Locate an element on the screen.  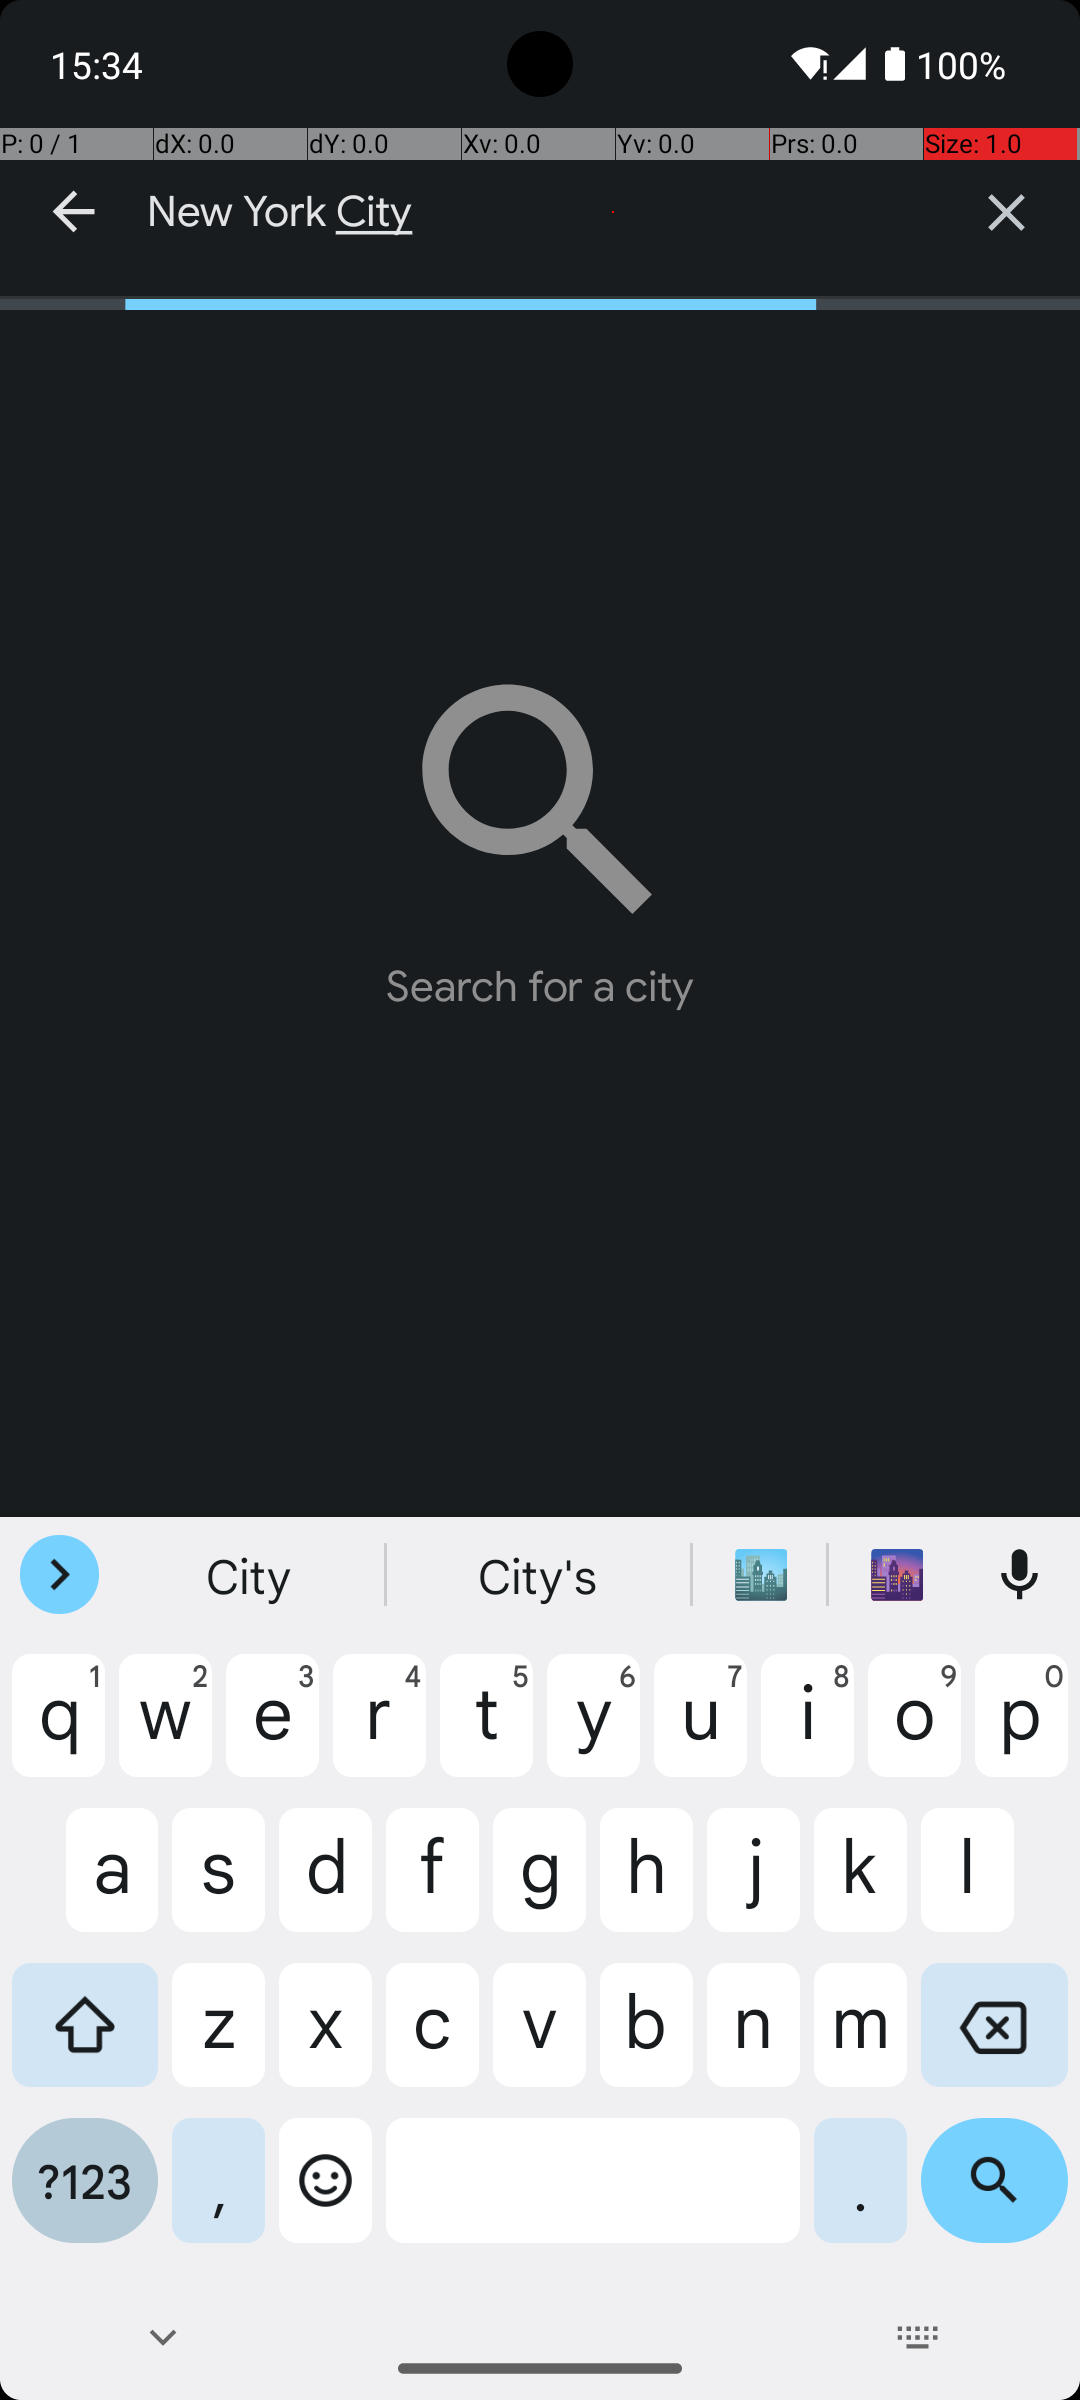
emoji 🏙️ is located at coordinates (761, 1575).